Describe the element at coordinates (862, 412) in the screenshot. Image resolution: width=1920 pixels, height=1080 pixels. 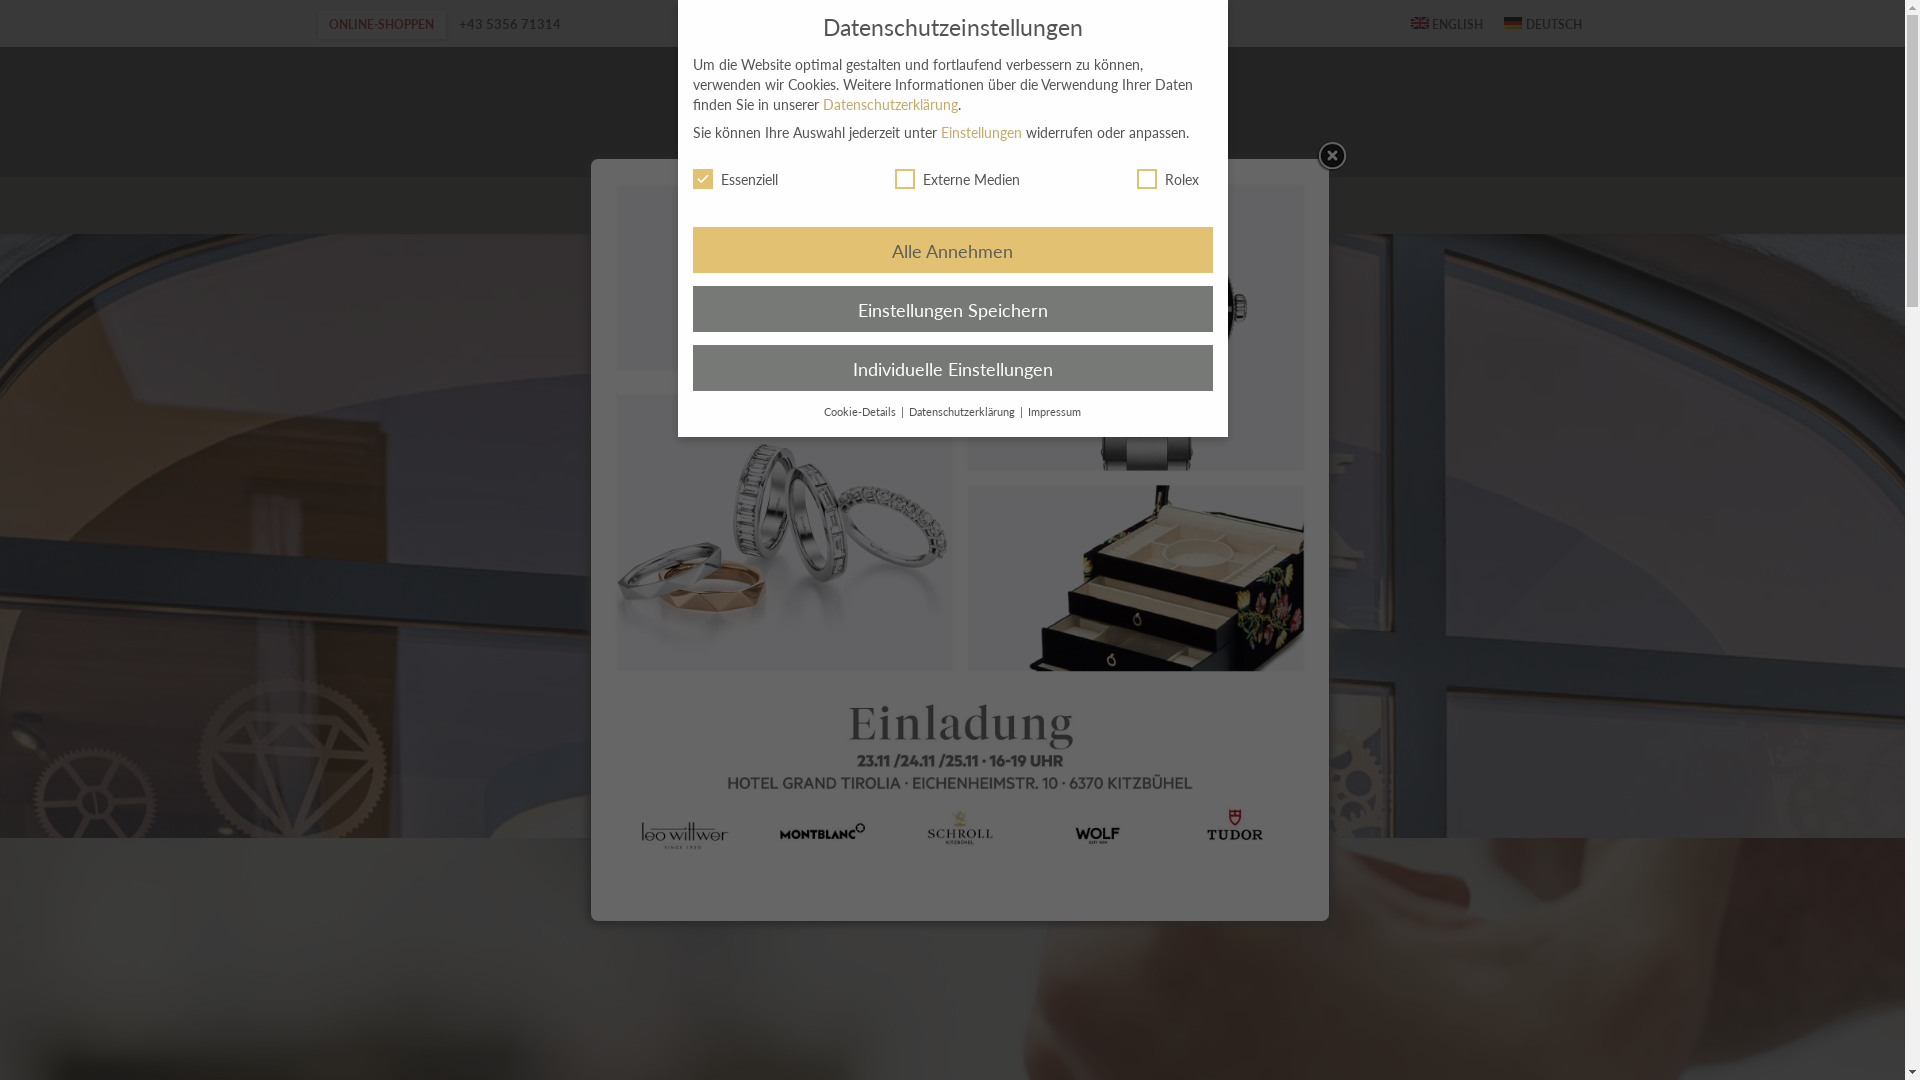
I see `Cookie-Details` at that location.